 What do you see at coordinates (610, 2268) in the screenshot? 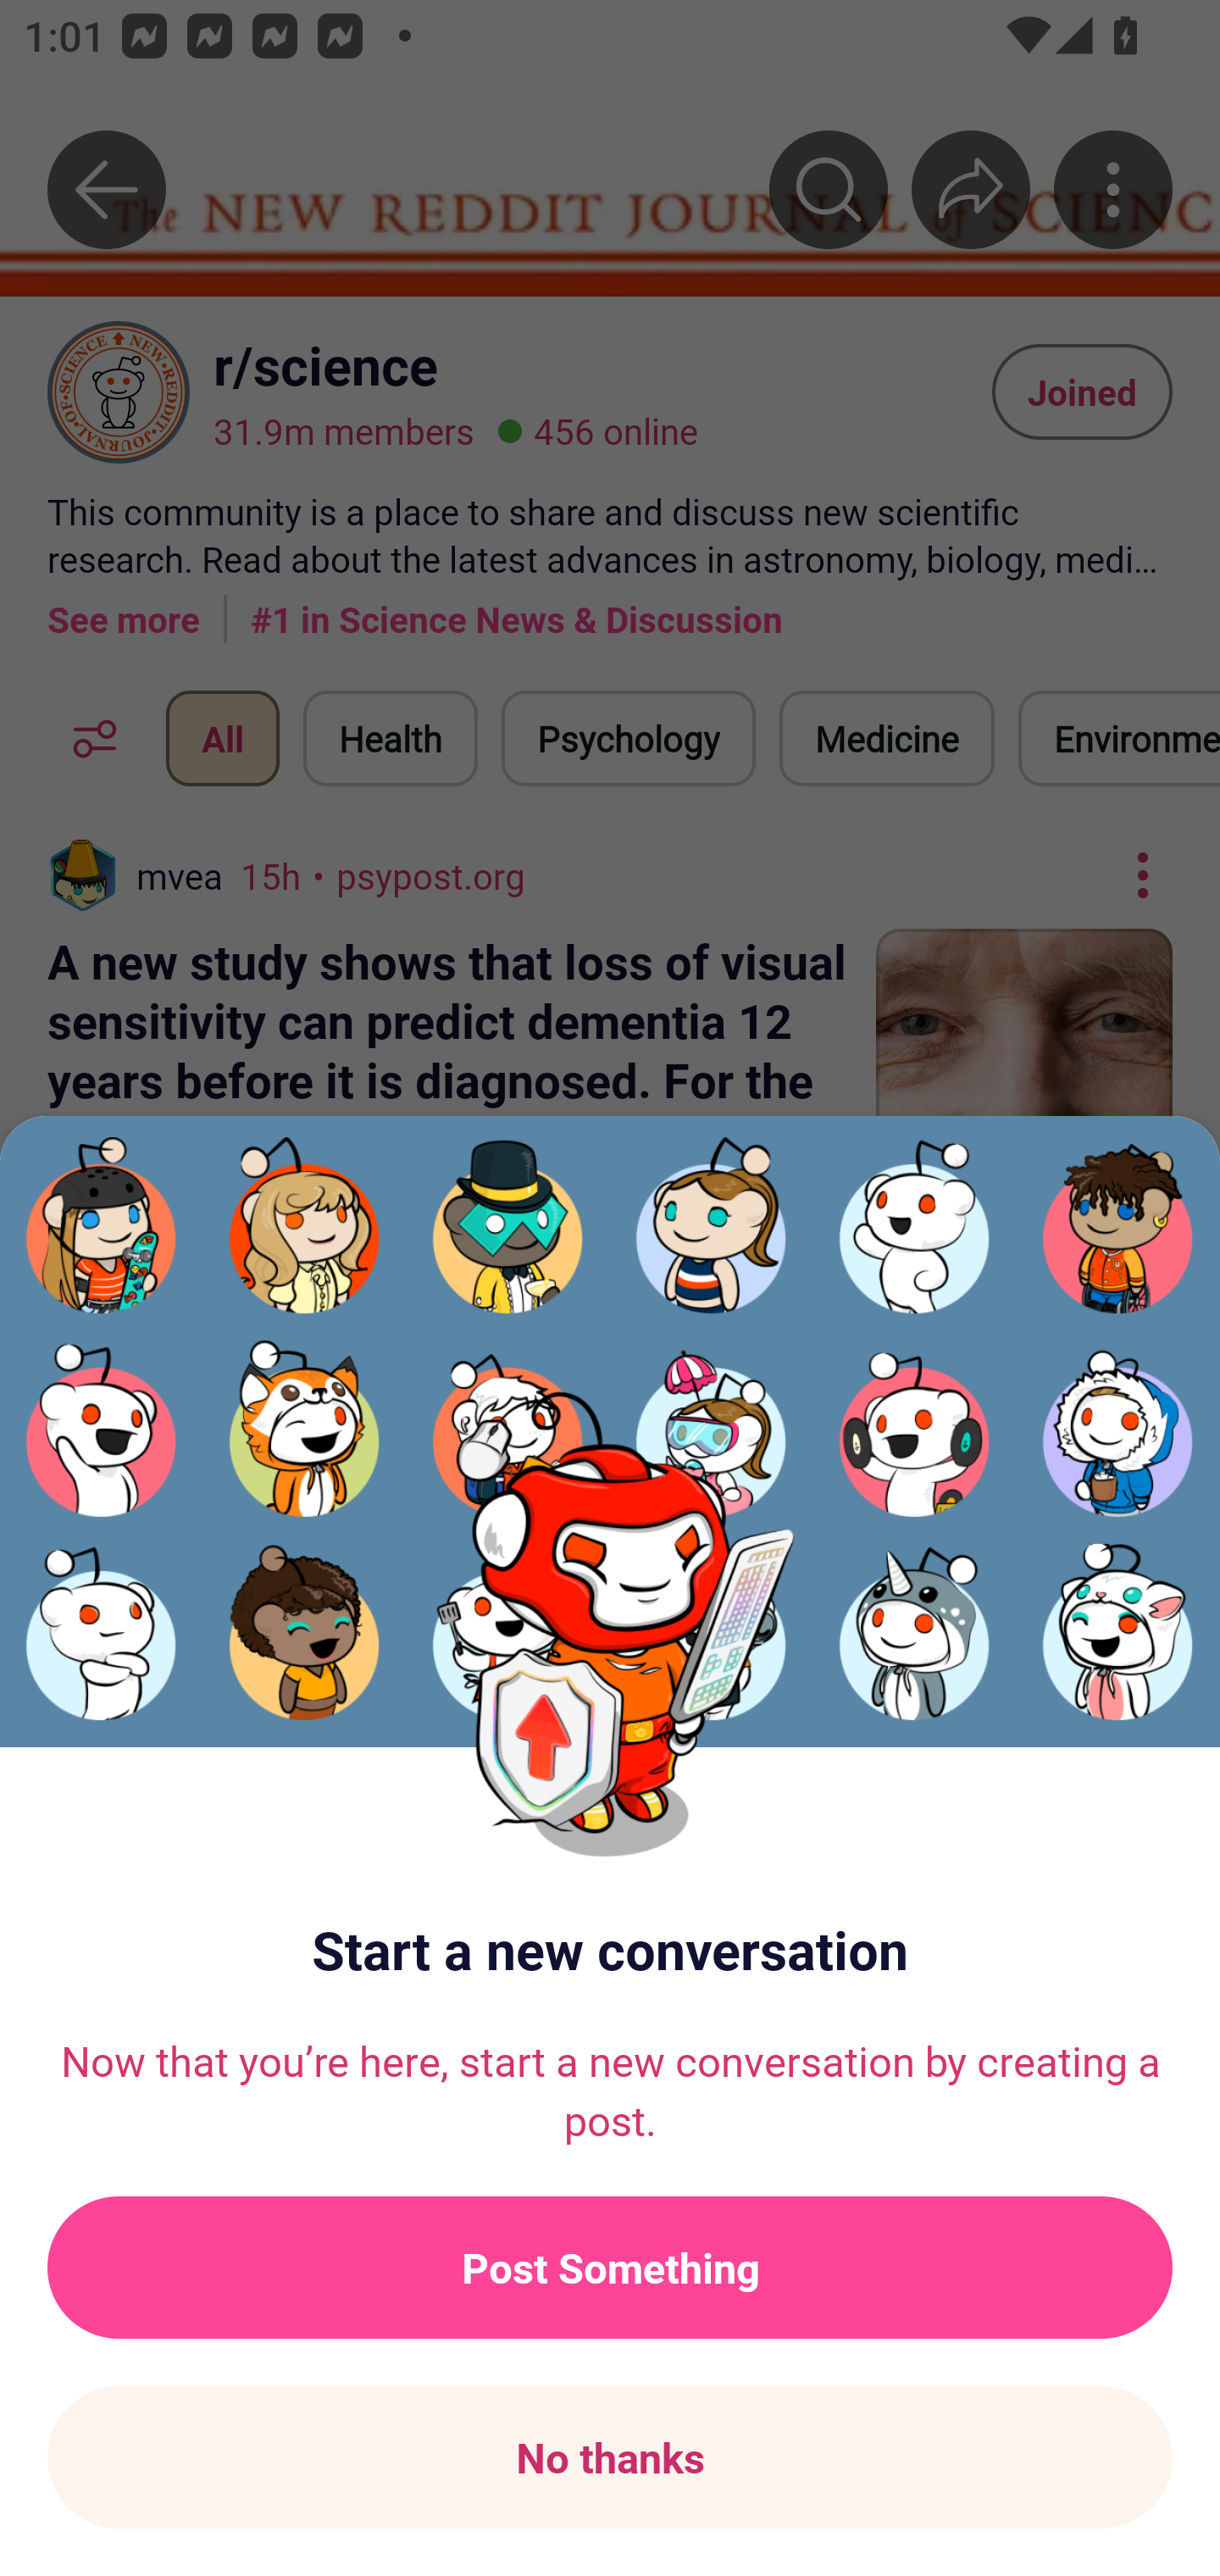
I see `Post Something` at bounding box center [610, 2268].